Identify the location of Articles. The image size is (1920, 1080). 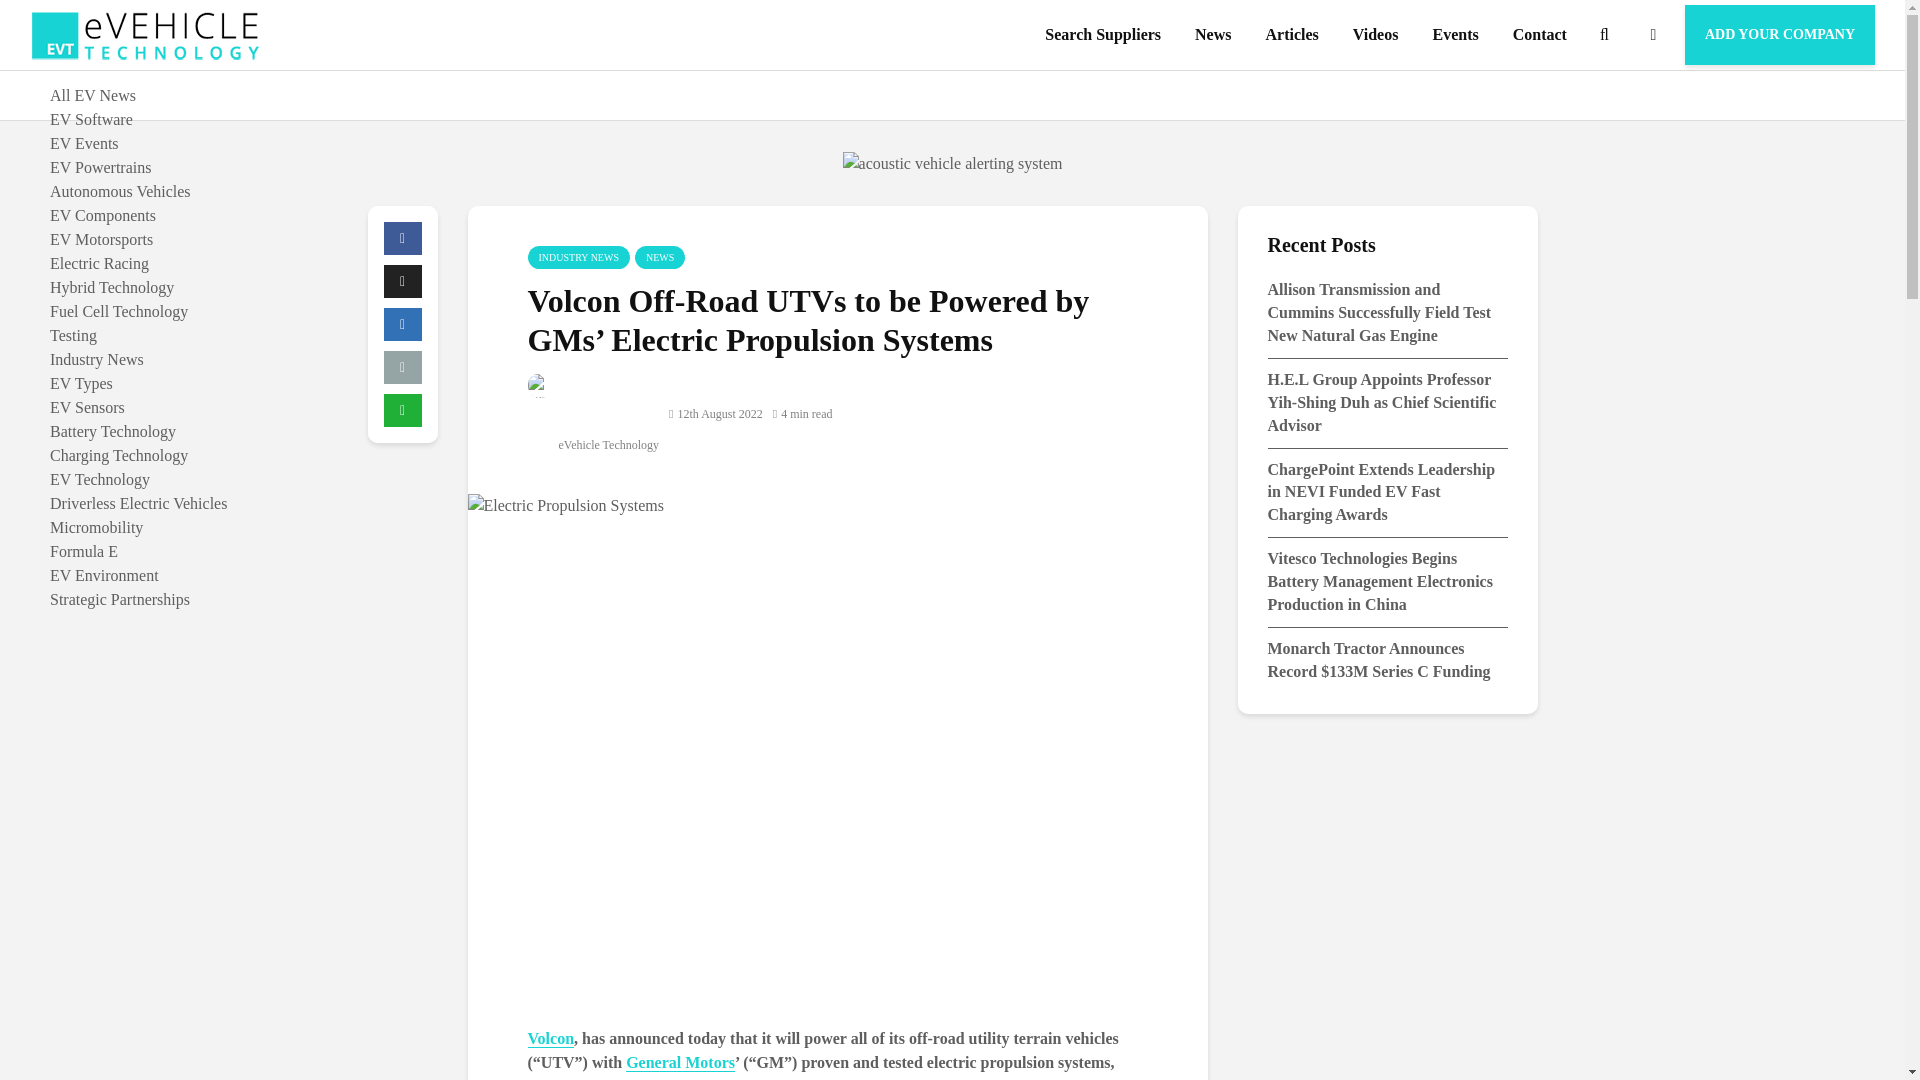
(1290, 35).